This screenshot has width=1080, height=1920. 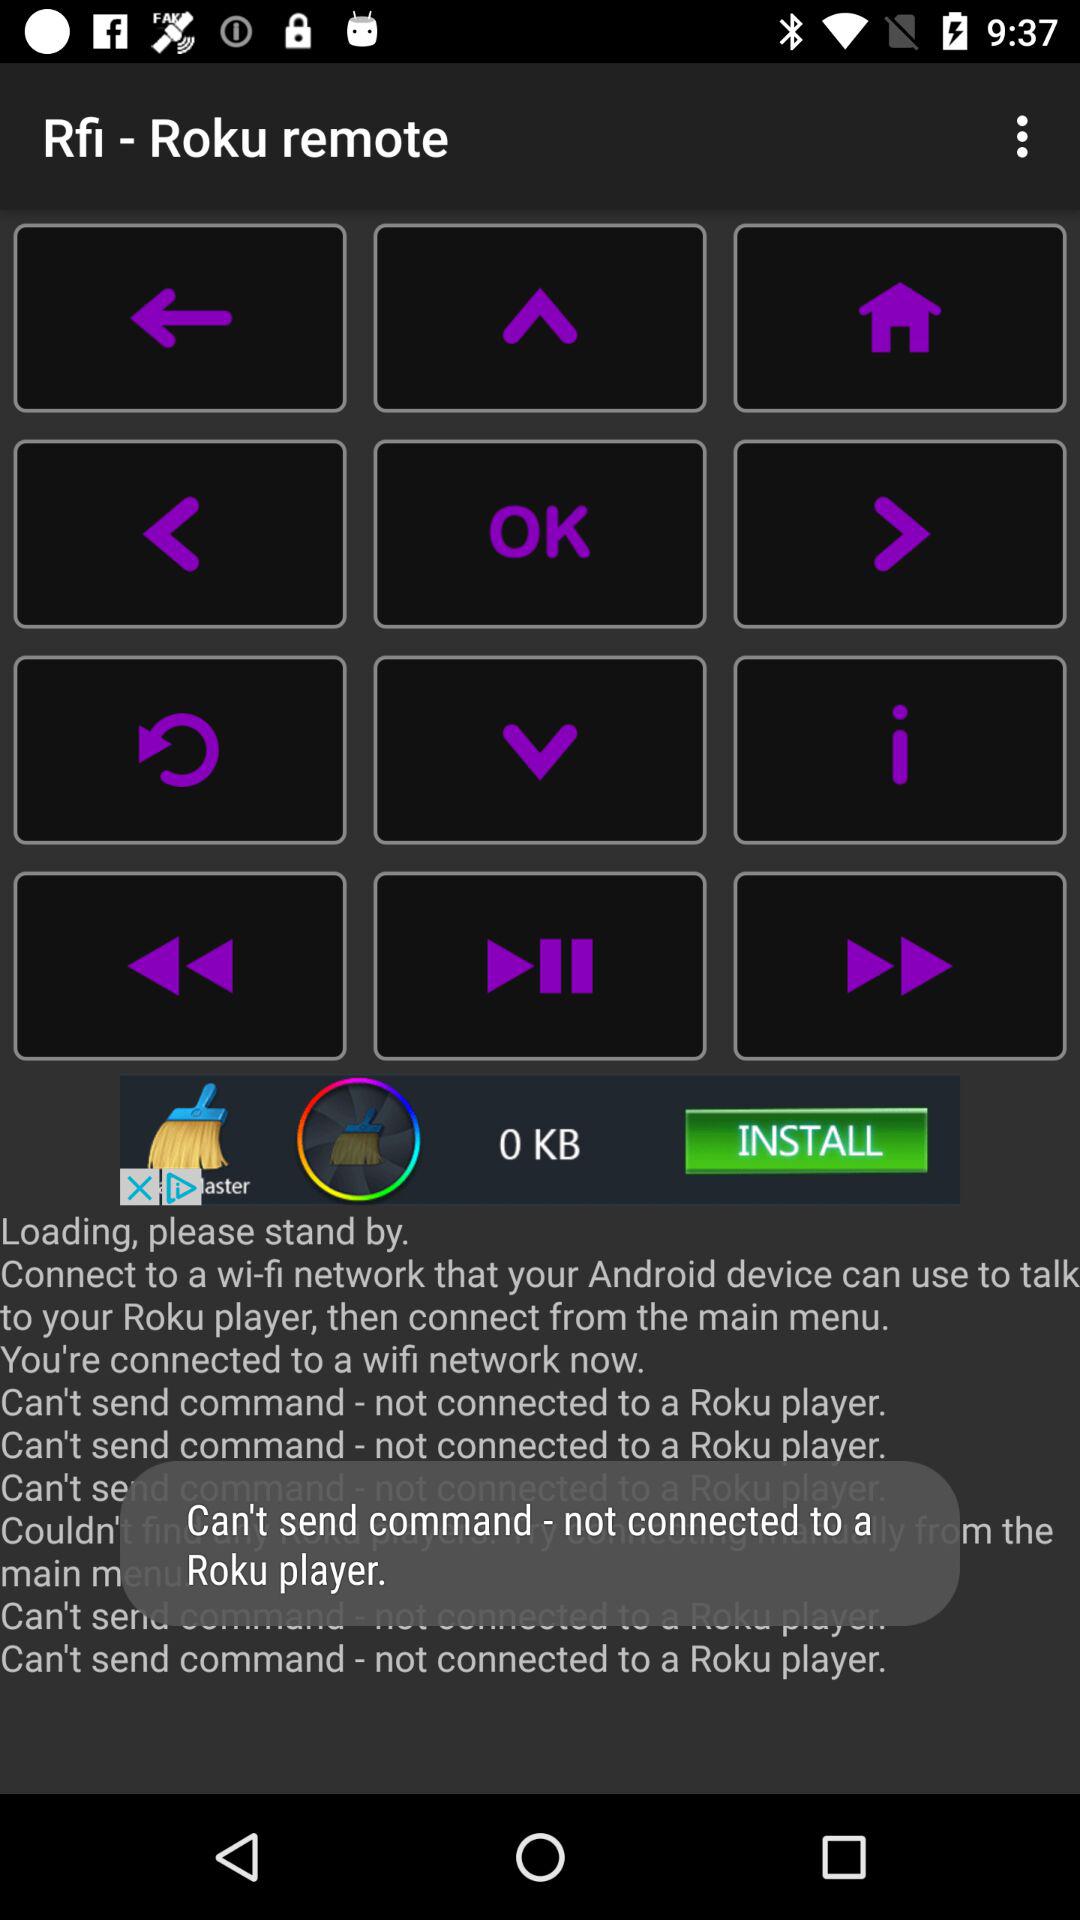 I want to click on go to next, so click(x=900, y=534).